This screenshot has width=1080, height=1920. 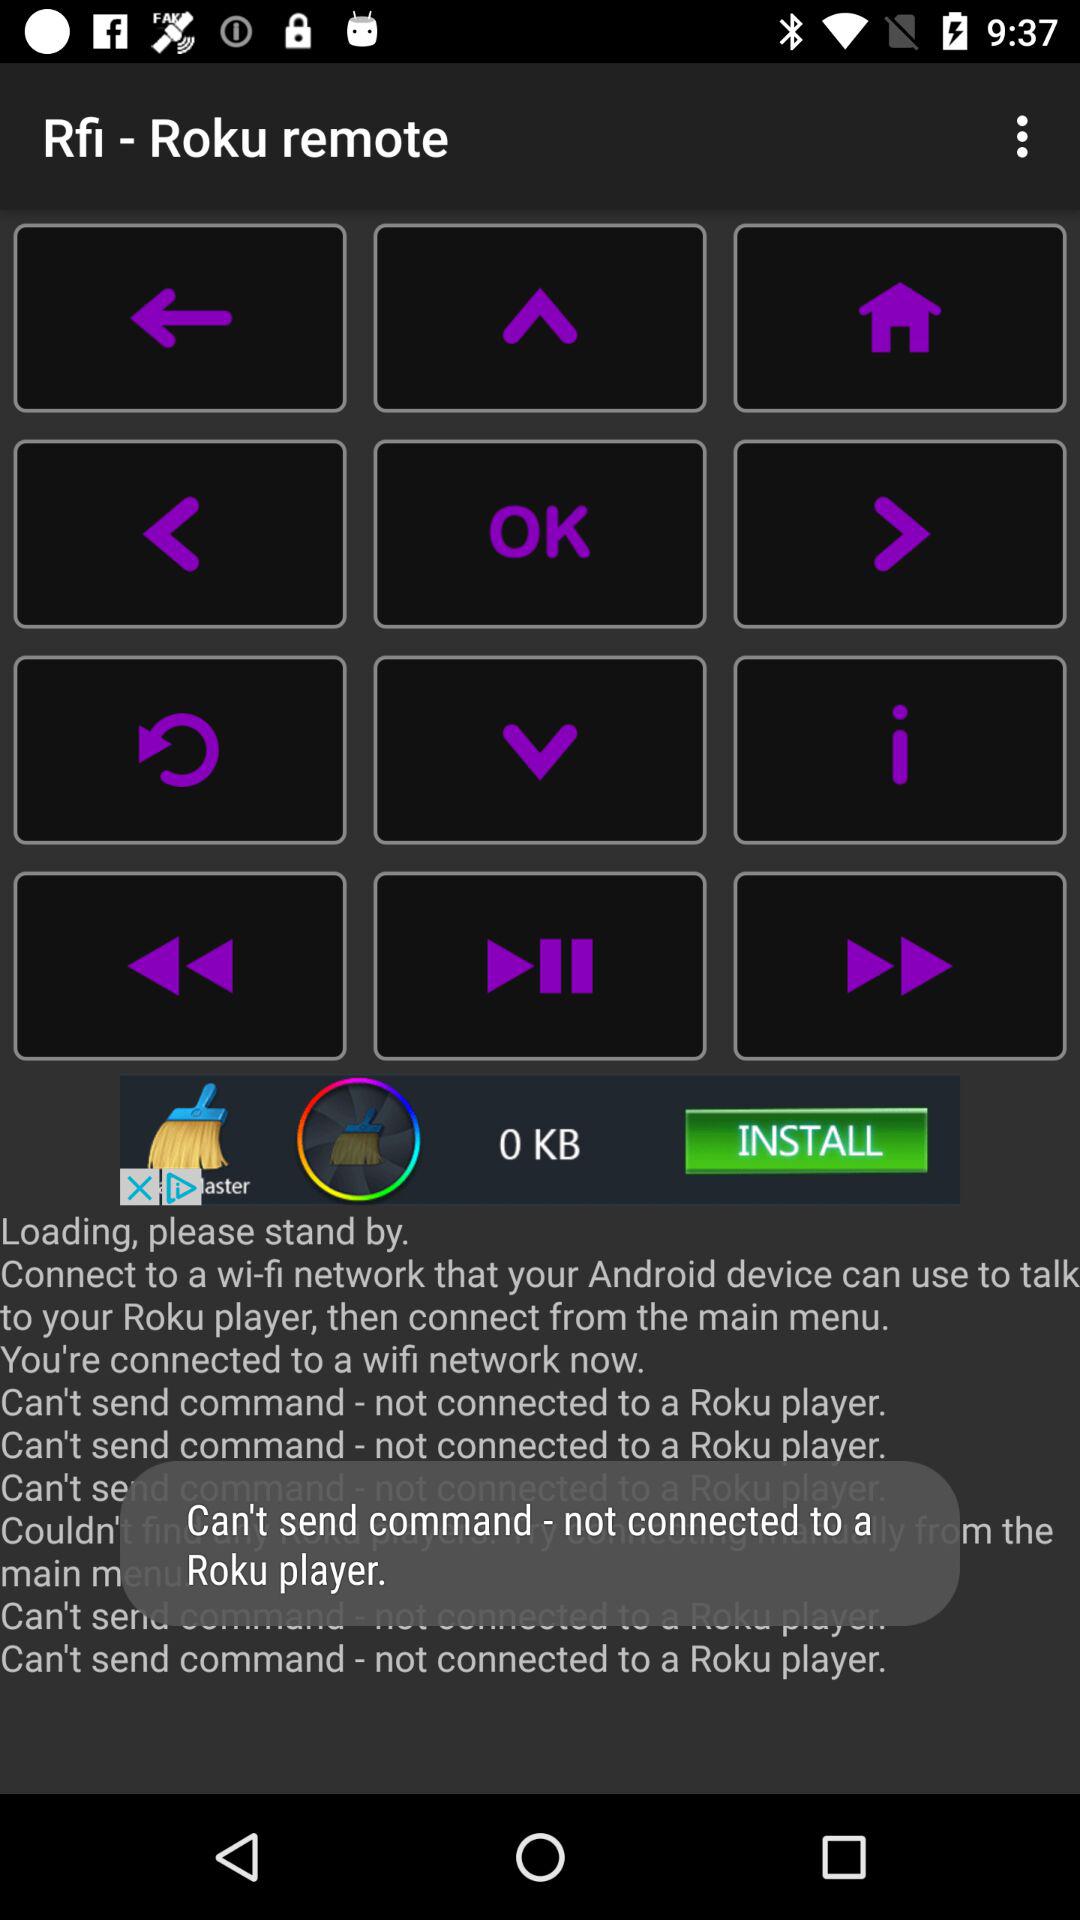 I want to click on go to next, so click(x=900, y=534).